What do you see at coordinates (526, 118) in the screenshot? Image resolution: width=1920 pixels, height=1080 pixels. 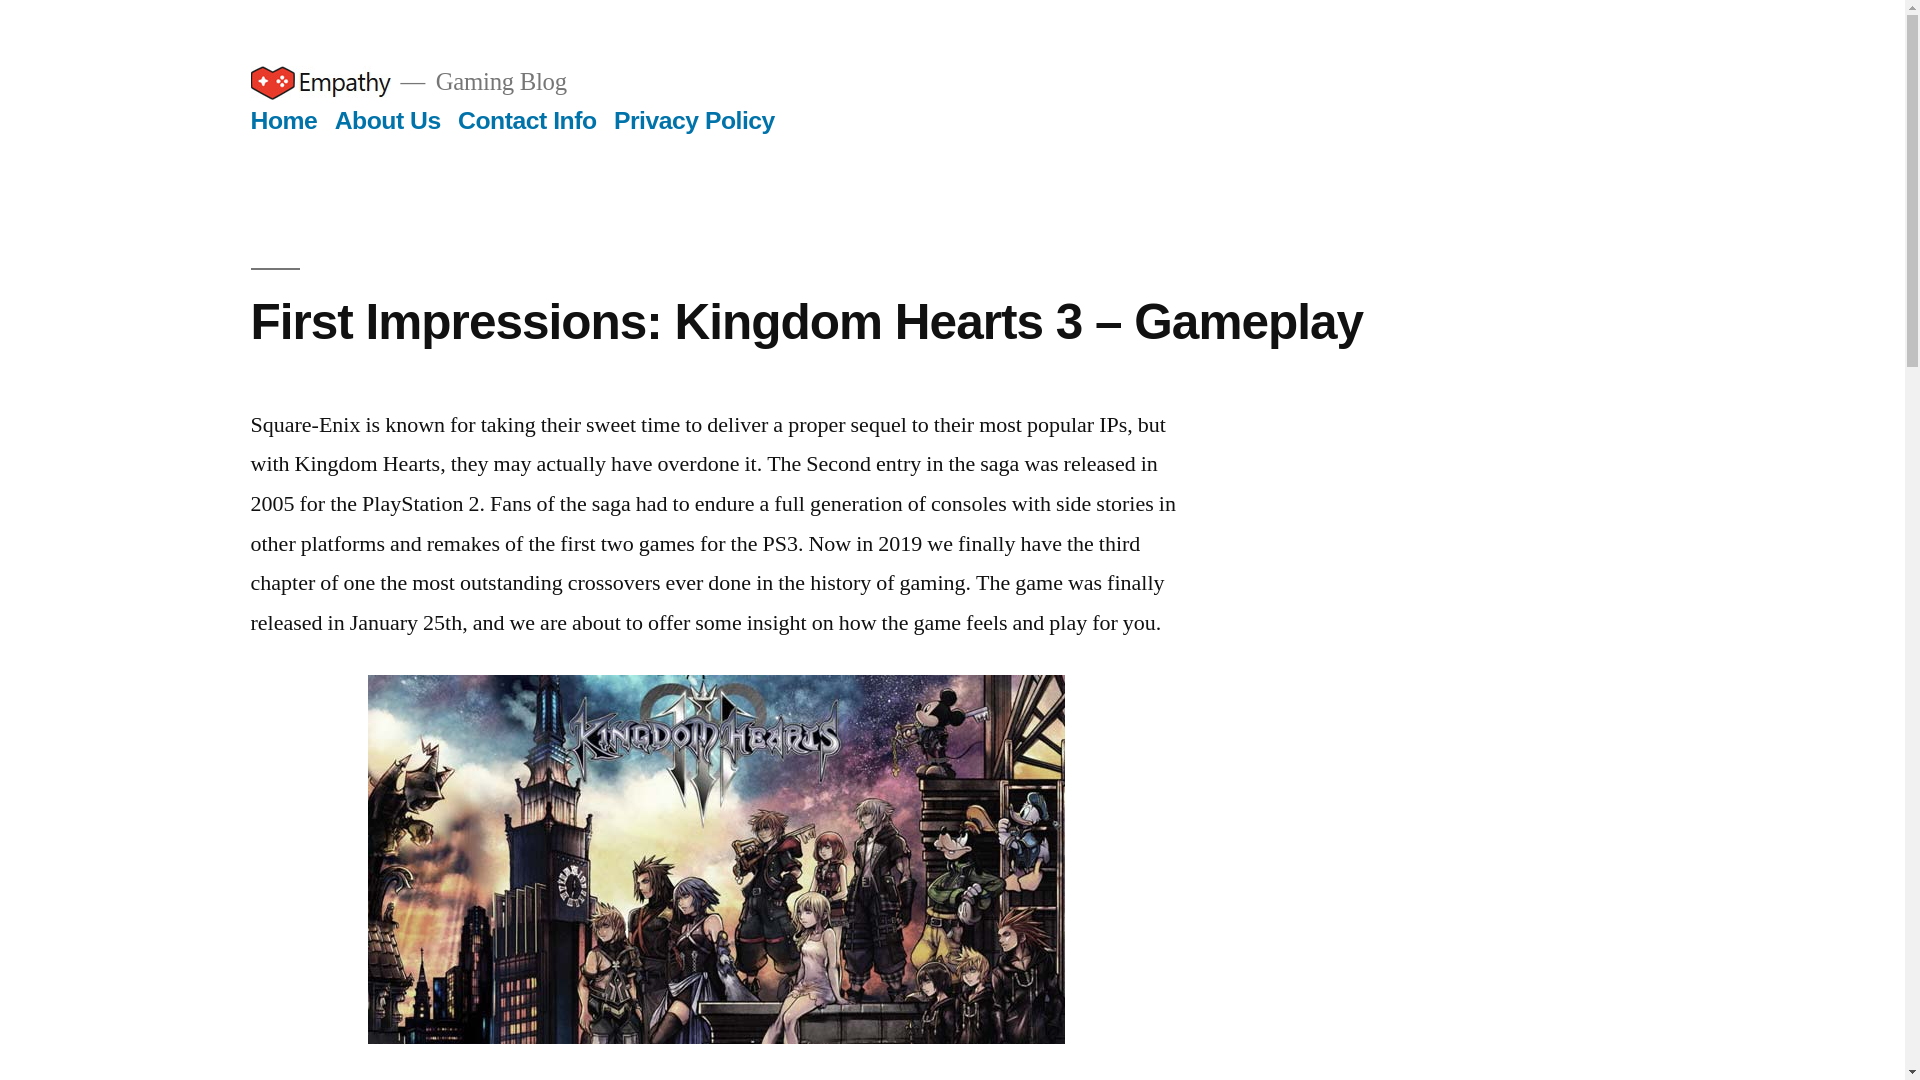 I see `Contact Info` at bounding box center [526, 118].